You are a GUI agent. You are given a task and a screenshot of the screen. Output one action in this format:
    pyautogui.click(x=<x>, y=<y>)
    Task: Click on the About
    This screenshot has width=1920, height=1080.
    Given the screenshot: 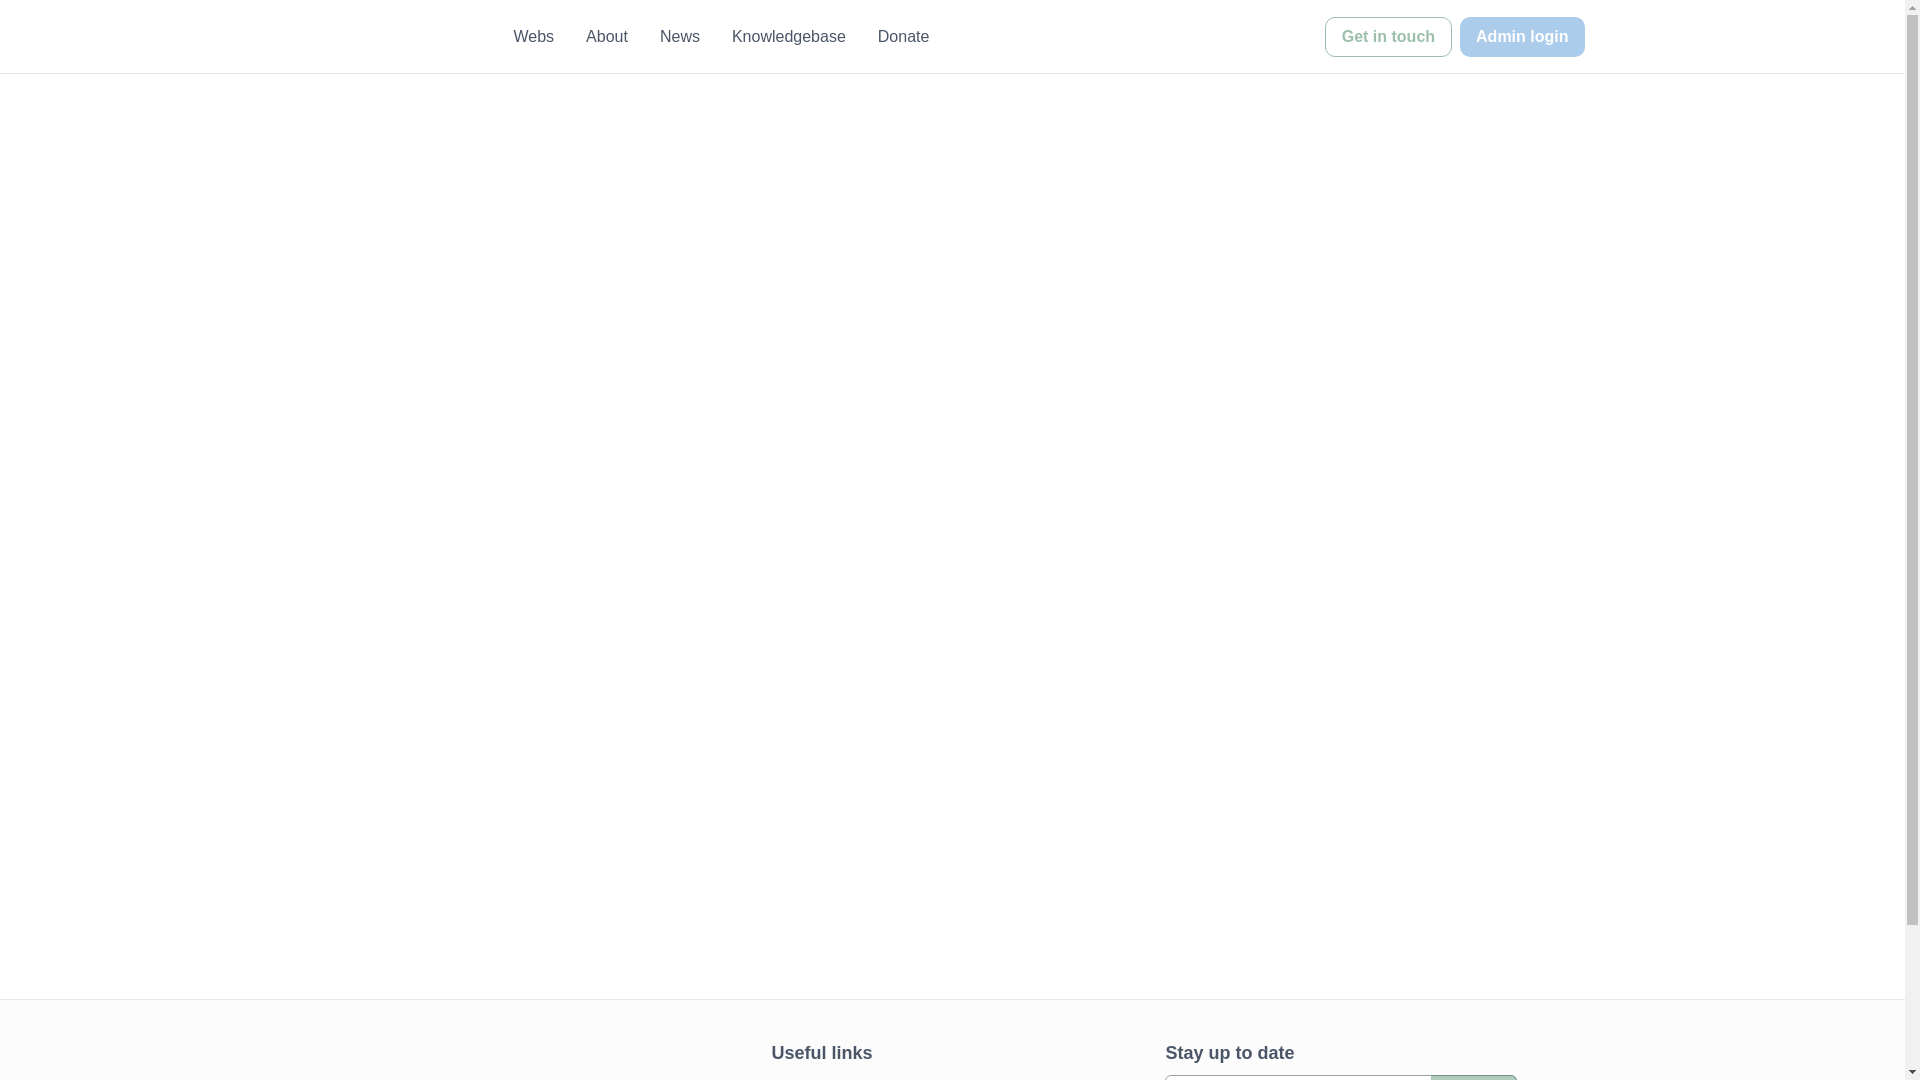 What is the action you would take?
    pyautogui.click(x=606, y=35)
    